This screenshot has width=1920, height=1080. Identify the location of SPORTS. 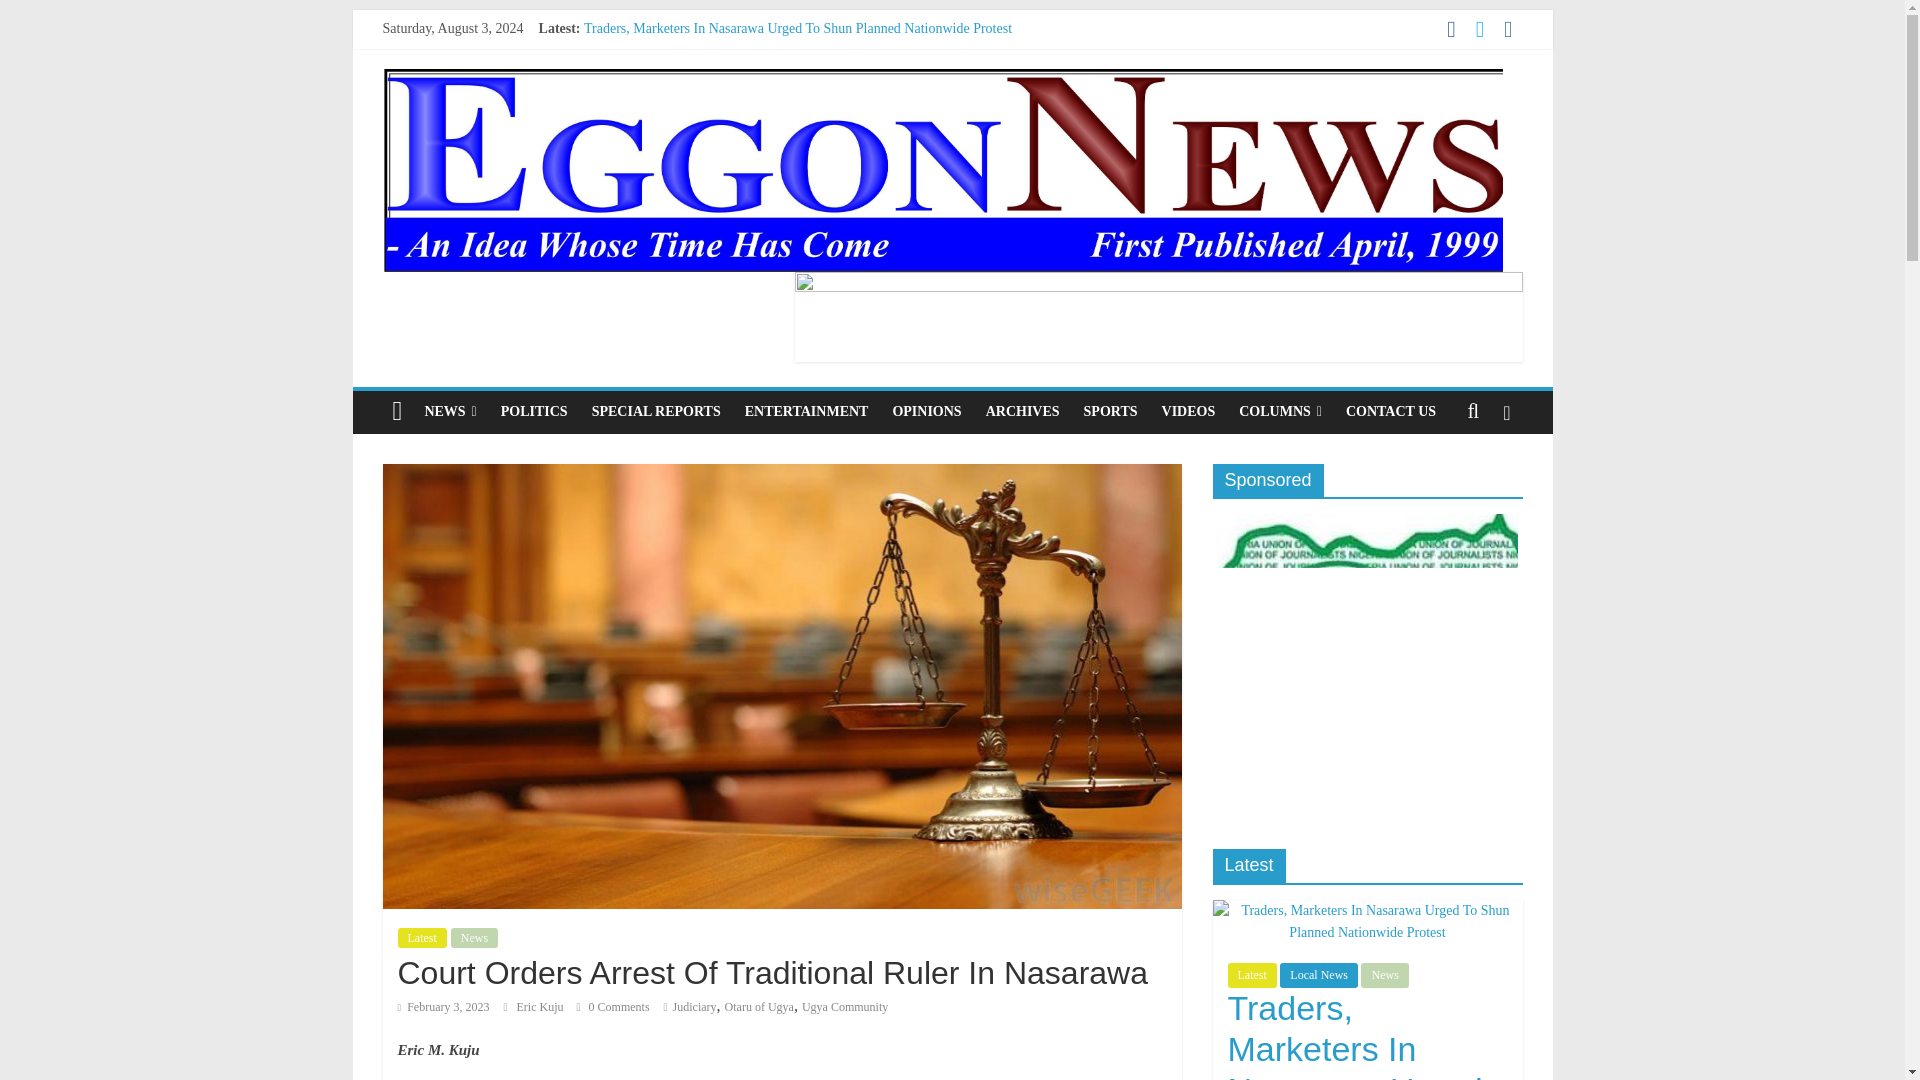
(1110, 412).